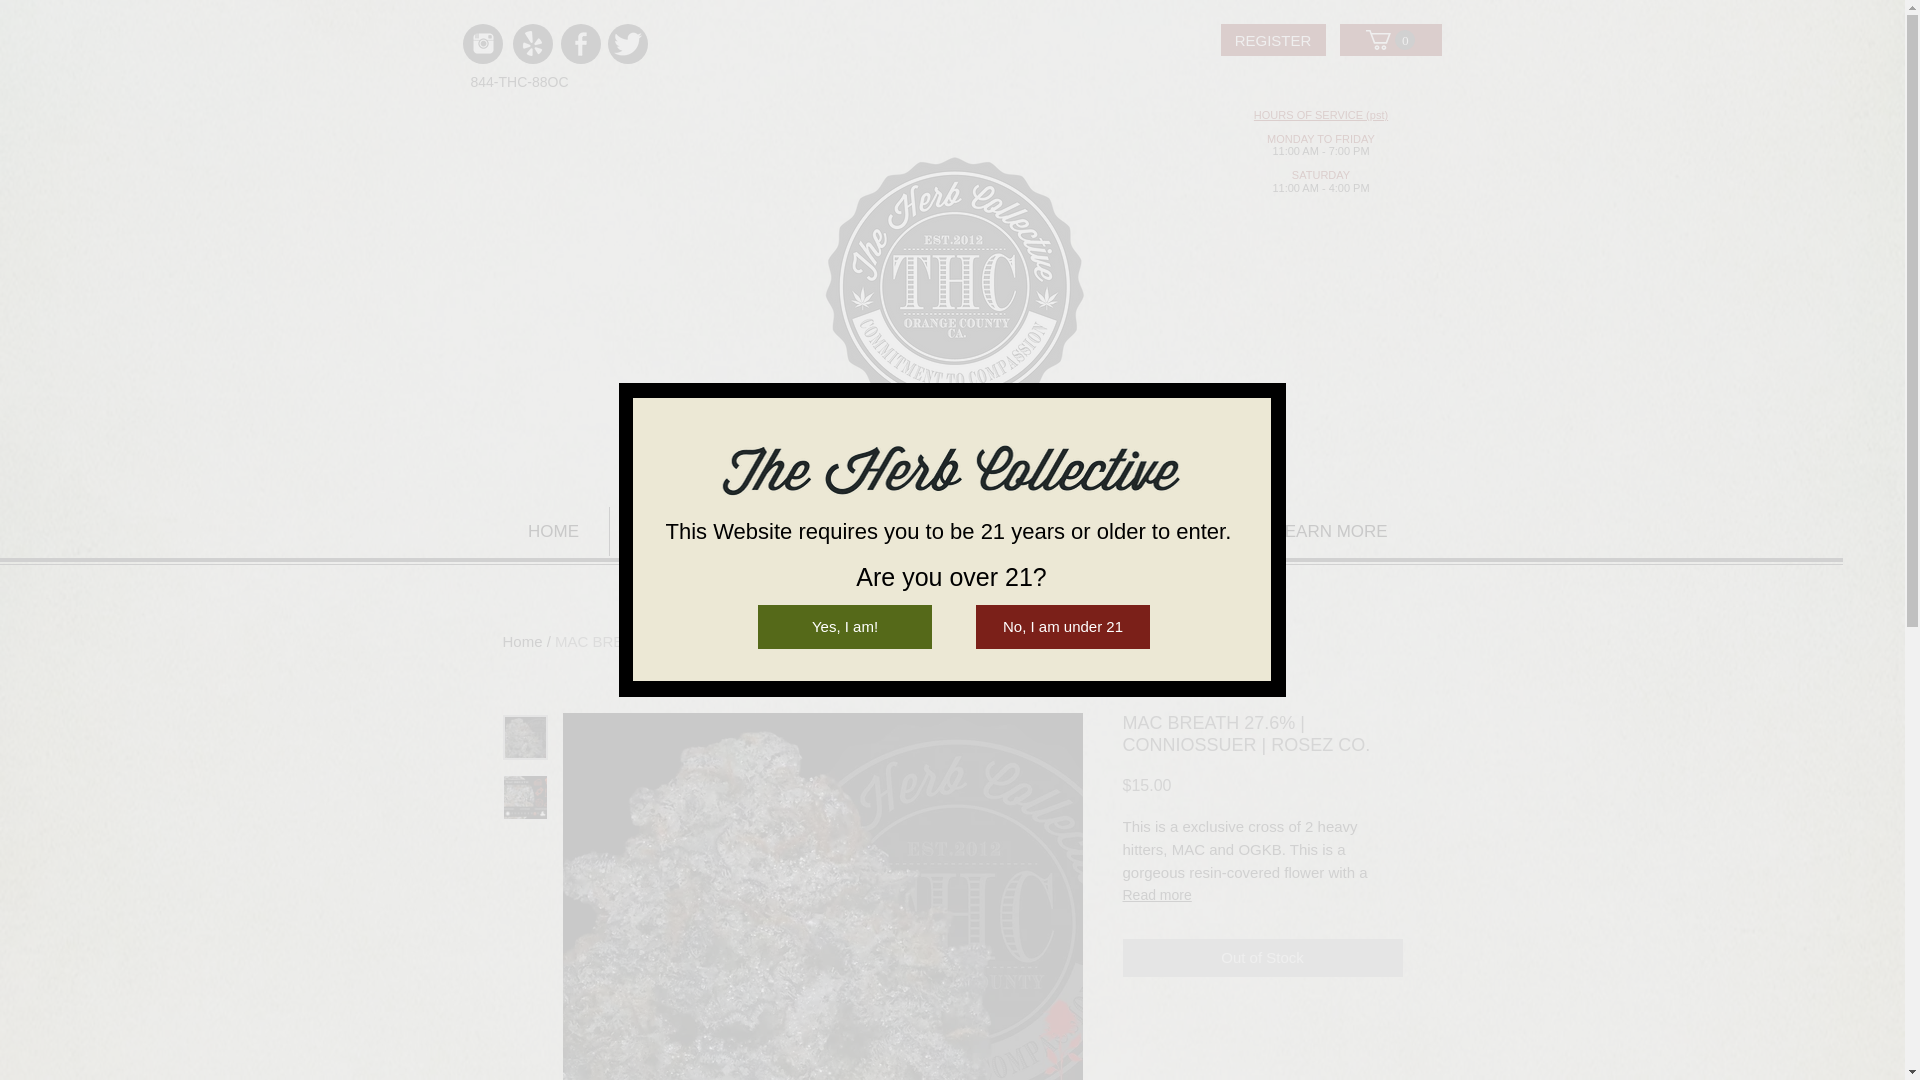 The image size is (1920, 1080). I want to click on LEARN MORE, so click(1331, 531).